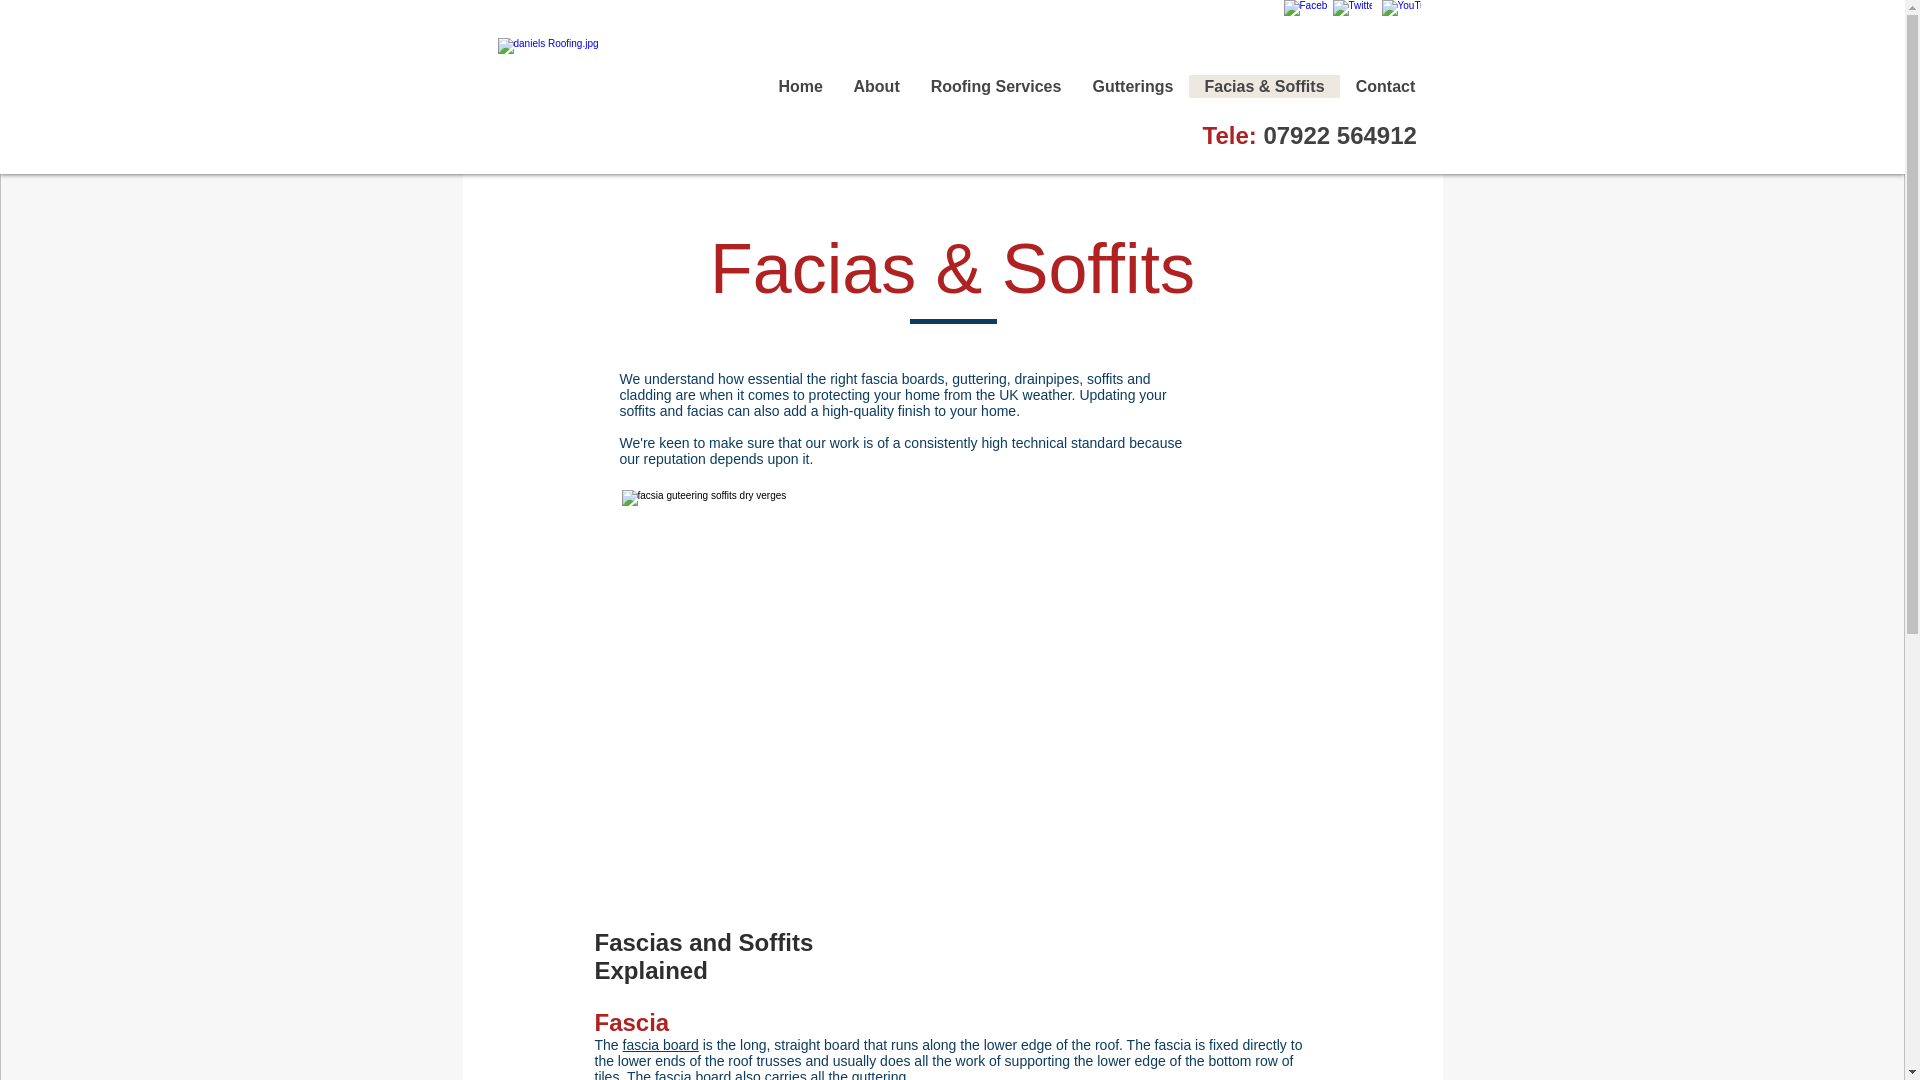 Image resolution: width=1920 pixels, height=1080 pixels. What do you see at coordinates (994, 86) in the screenshot?
I see `Roofing Services` at bounding box center [994, 86].